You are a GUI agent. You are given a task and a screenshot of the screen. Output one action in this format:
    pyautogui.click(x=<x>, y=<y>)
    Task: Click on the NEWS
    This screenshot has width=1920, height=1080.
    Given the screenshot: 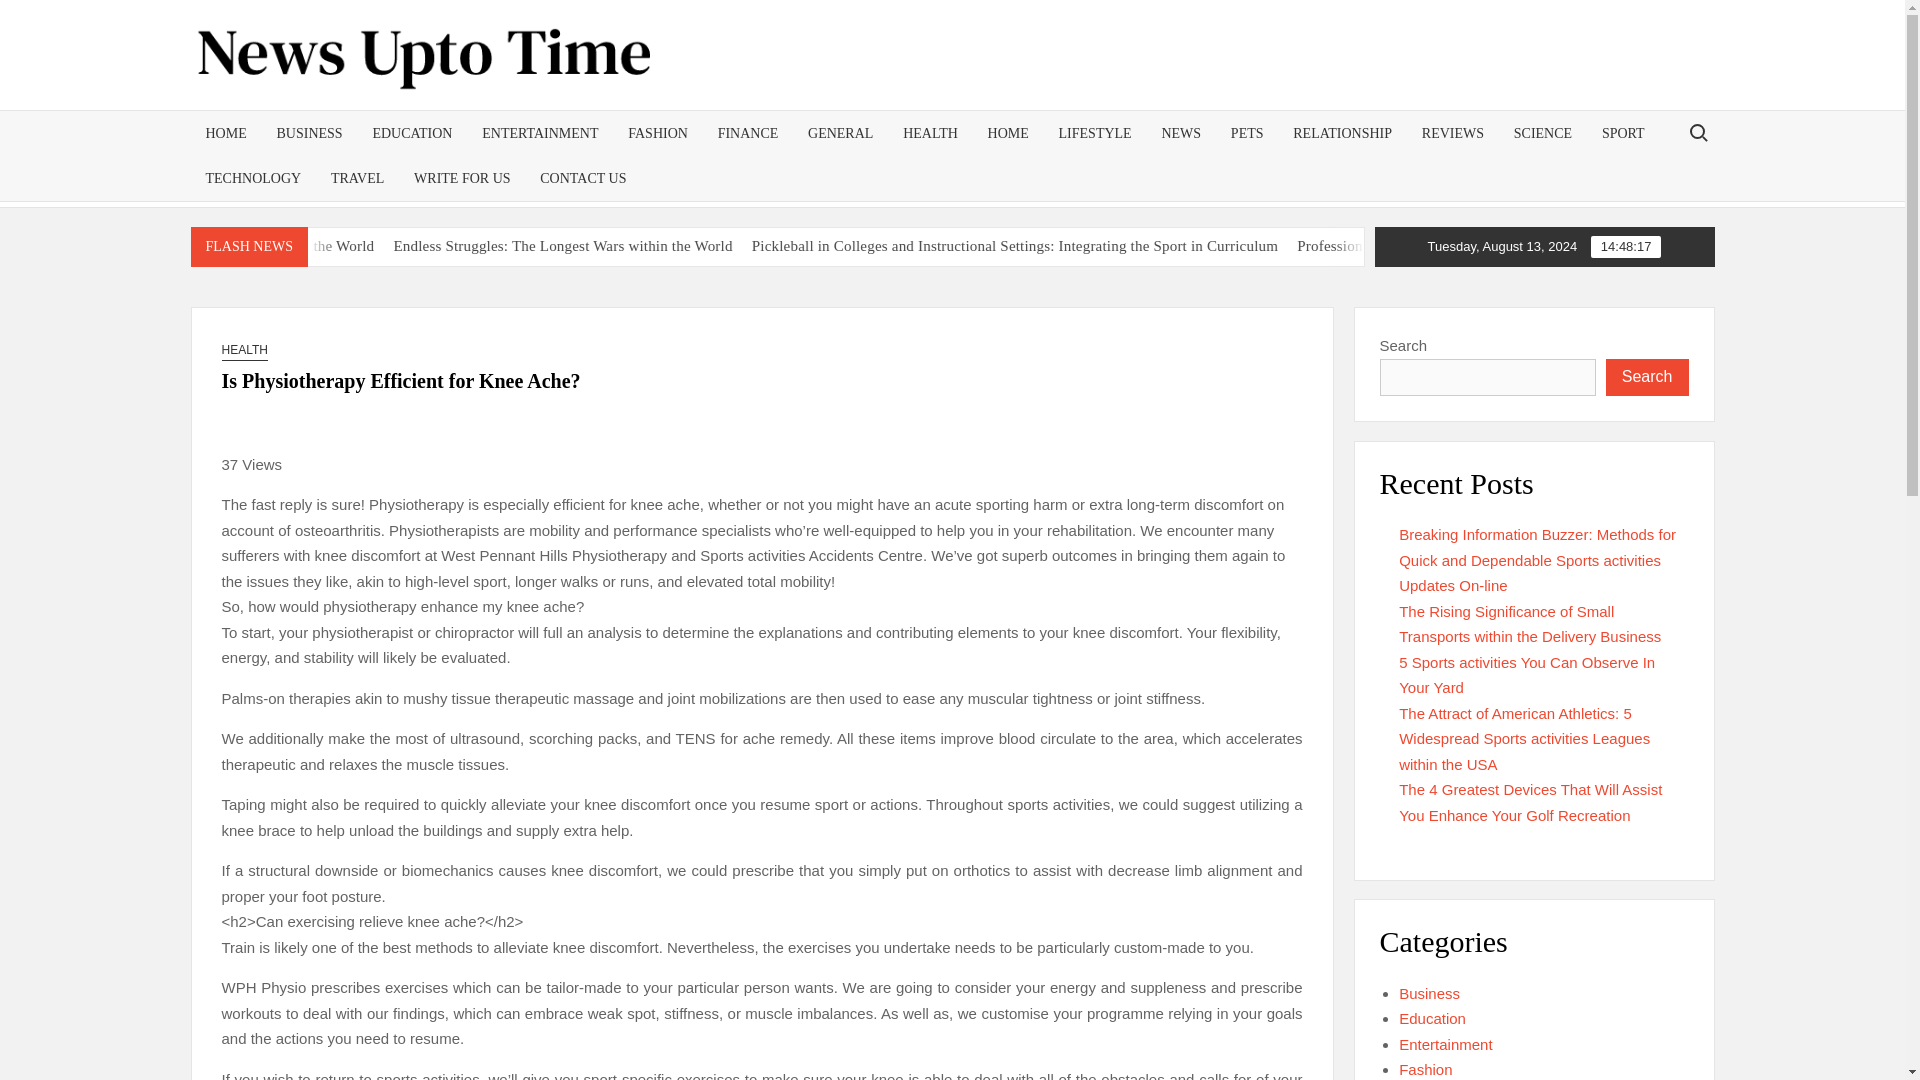 What is the action you would take?
    pyautogui.click(x=1180, y=133)
    